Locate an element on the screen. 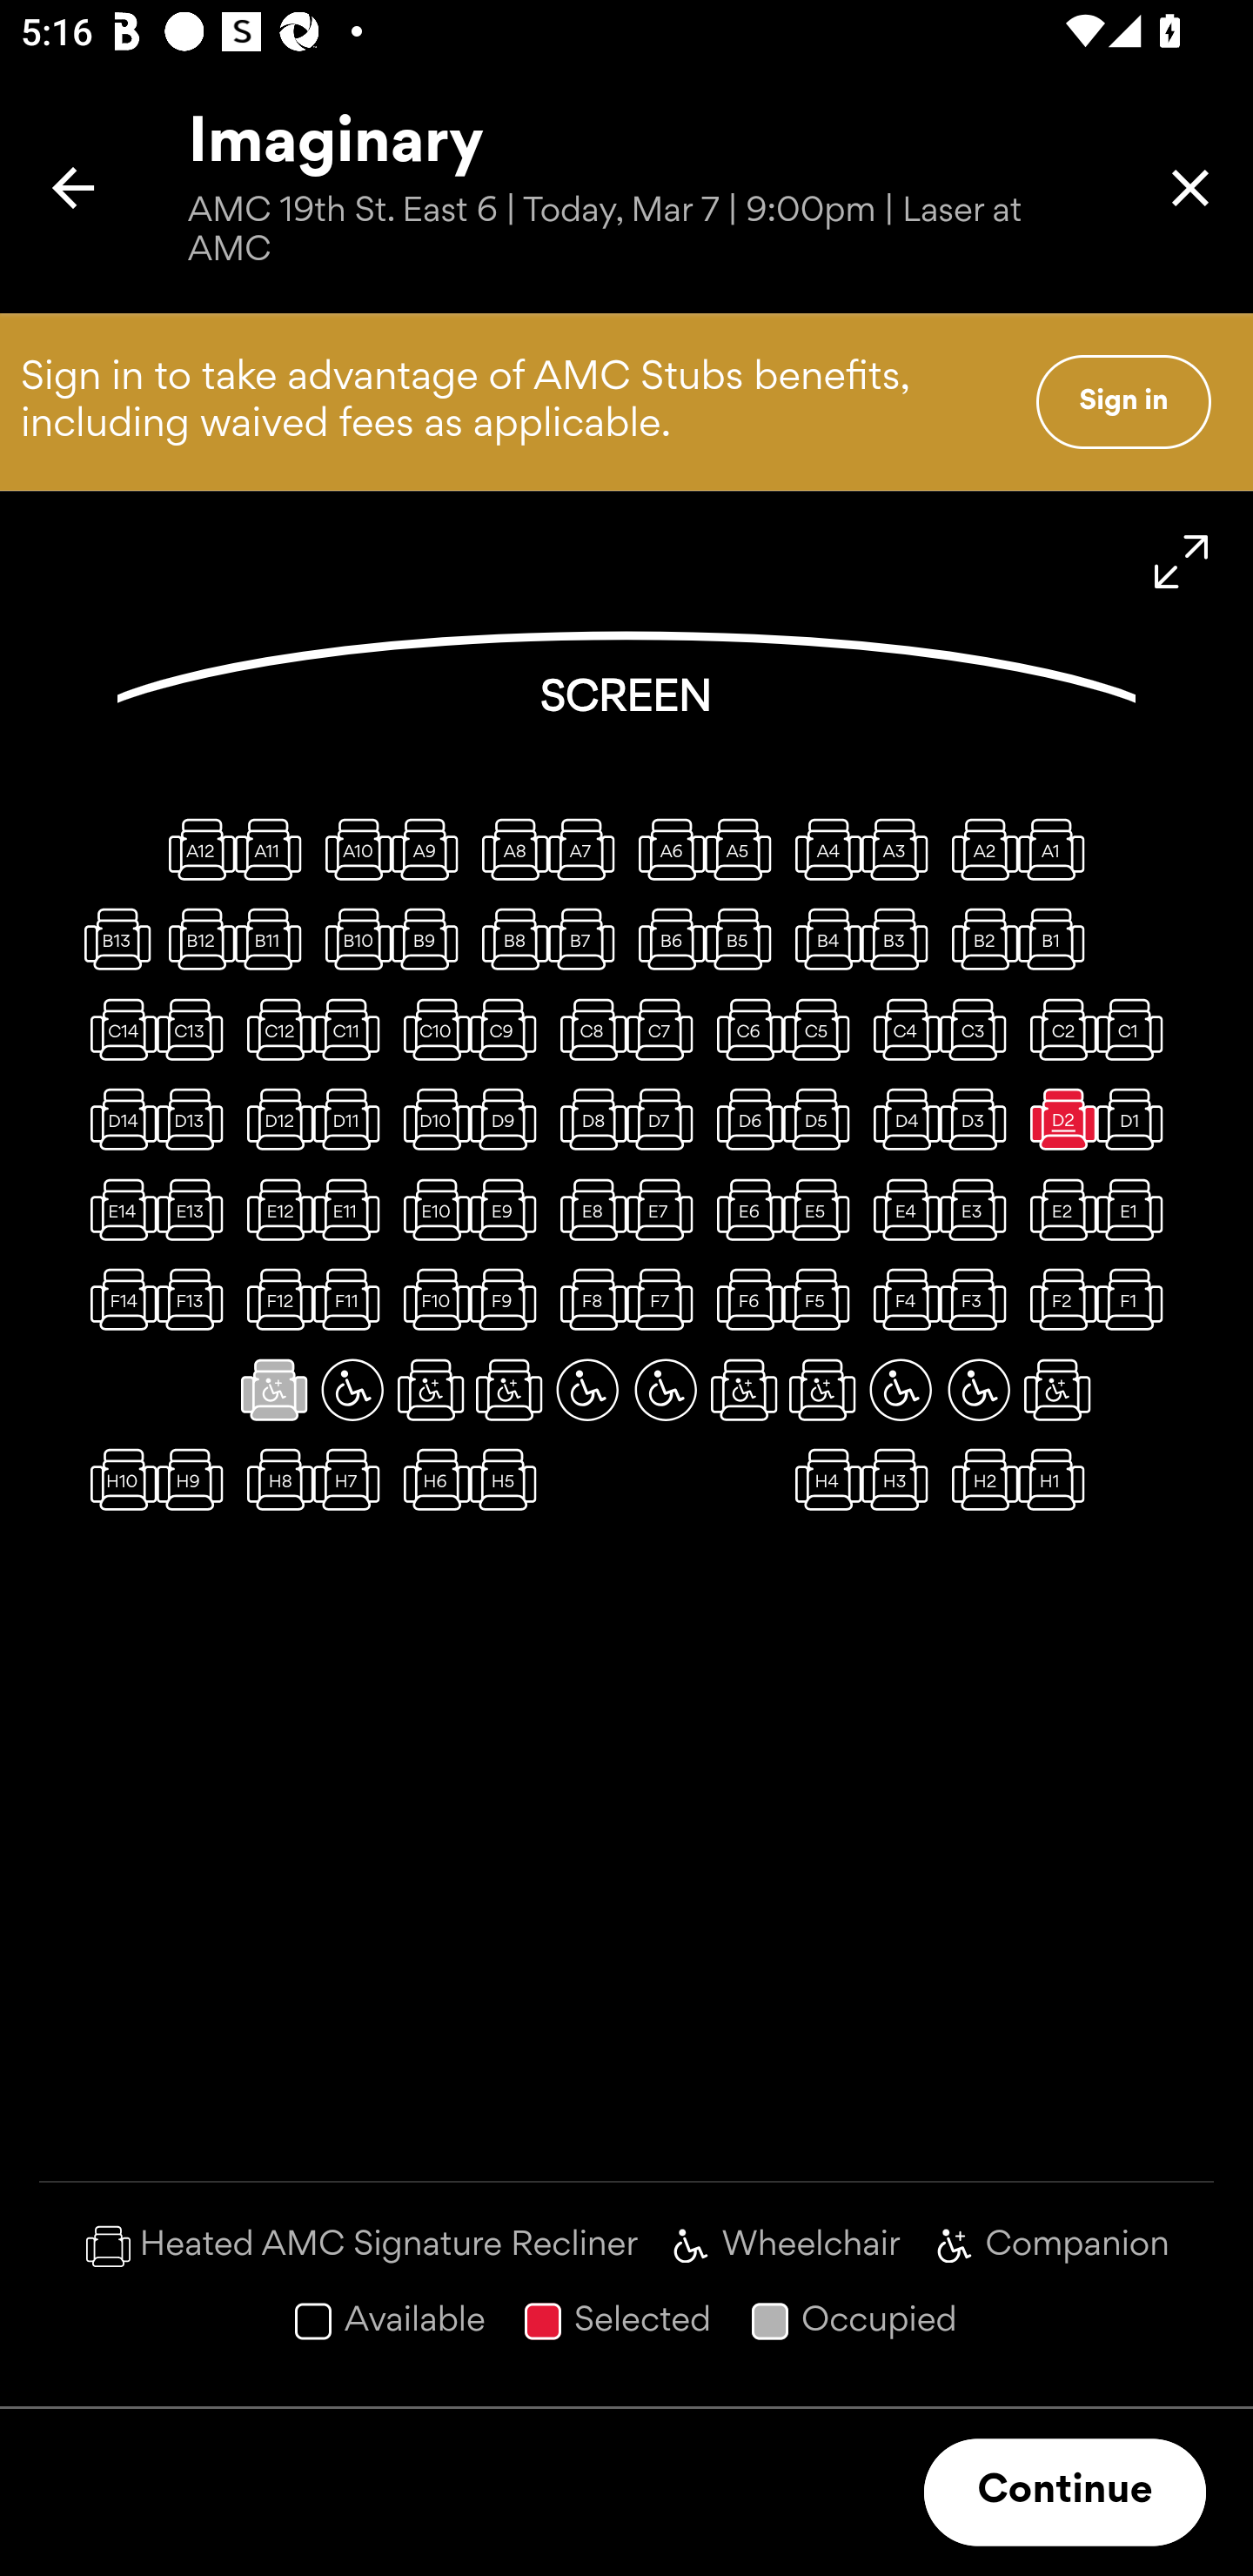 The height and width of the screenshot is (2576, 1253). D14, Regular seat, available is located at coordinates (117, 1119).